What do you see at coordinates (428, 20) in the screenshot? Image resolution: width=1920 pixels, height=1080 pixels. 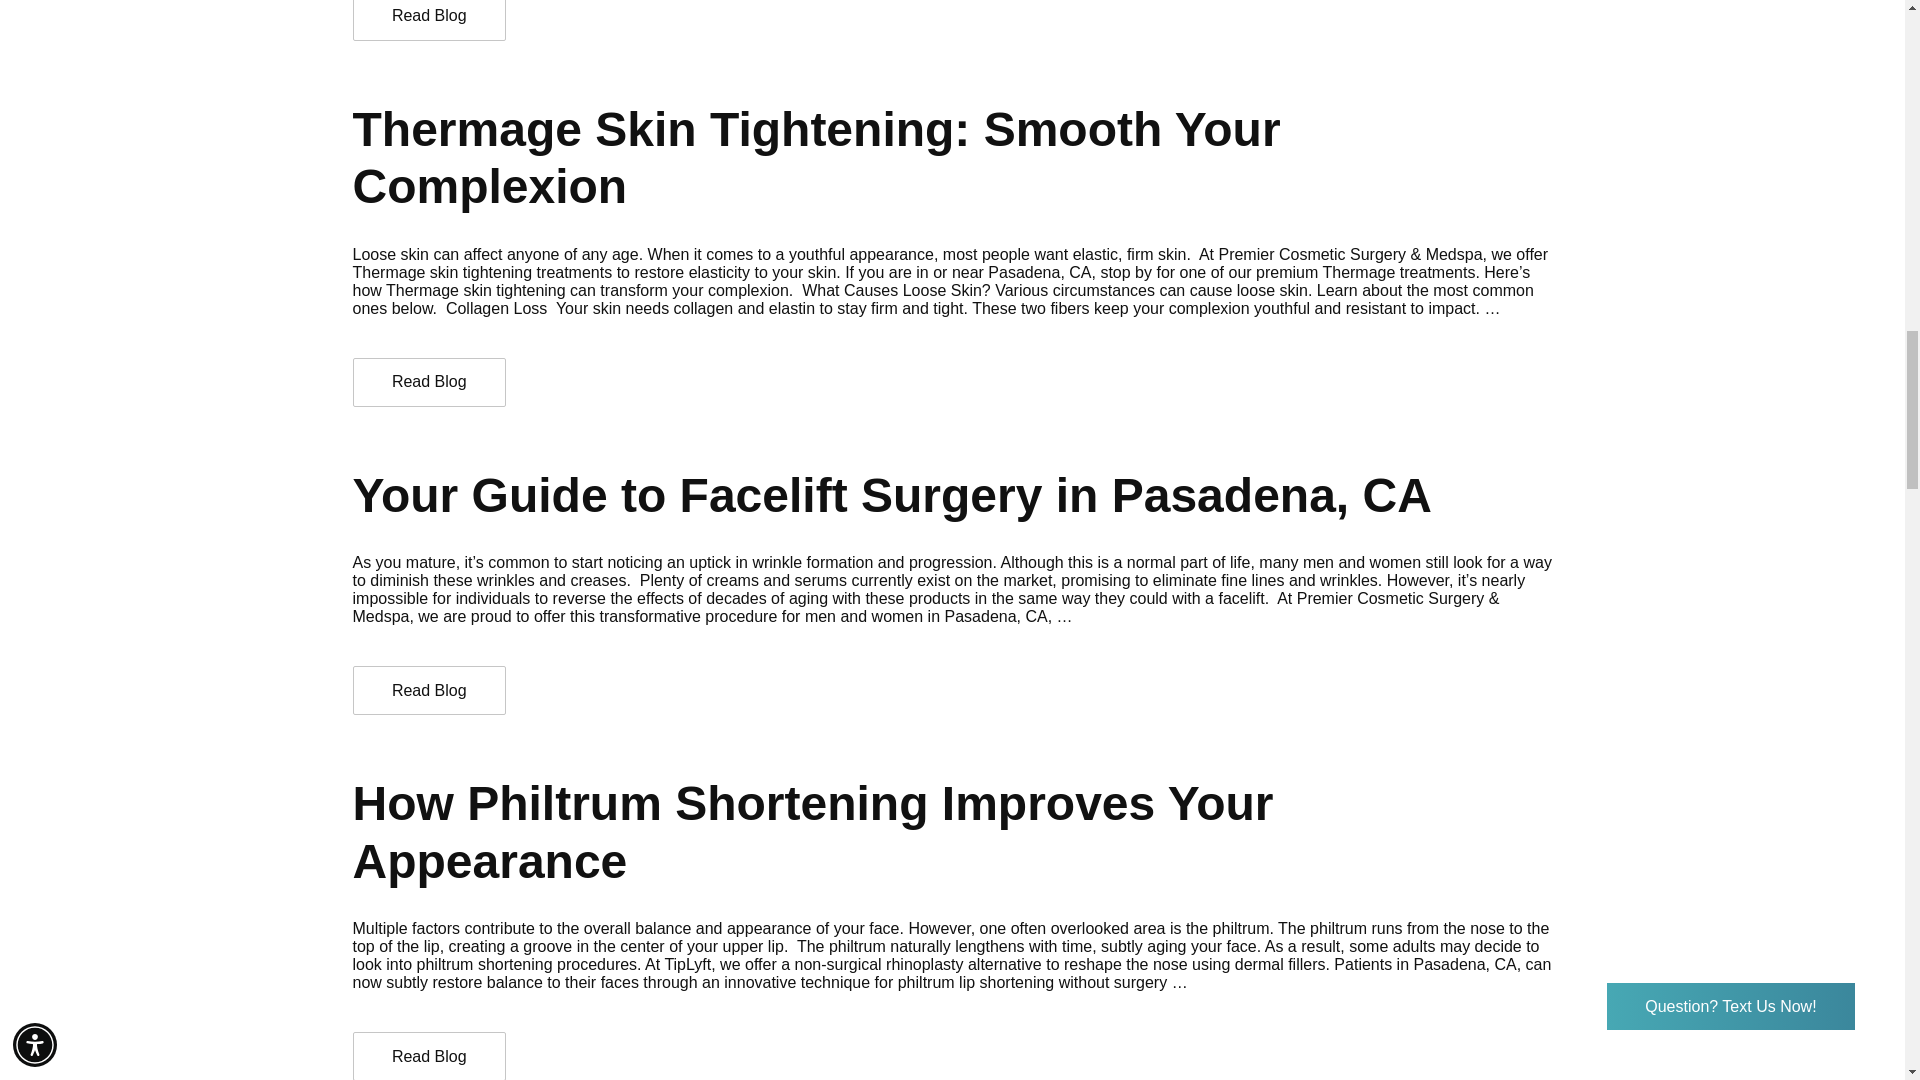 I see `What is a Medspa?` at bounding box center [428, 20].